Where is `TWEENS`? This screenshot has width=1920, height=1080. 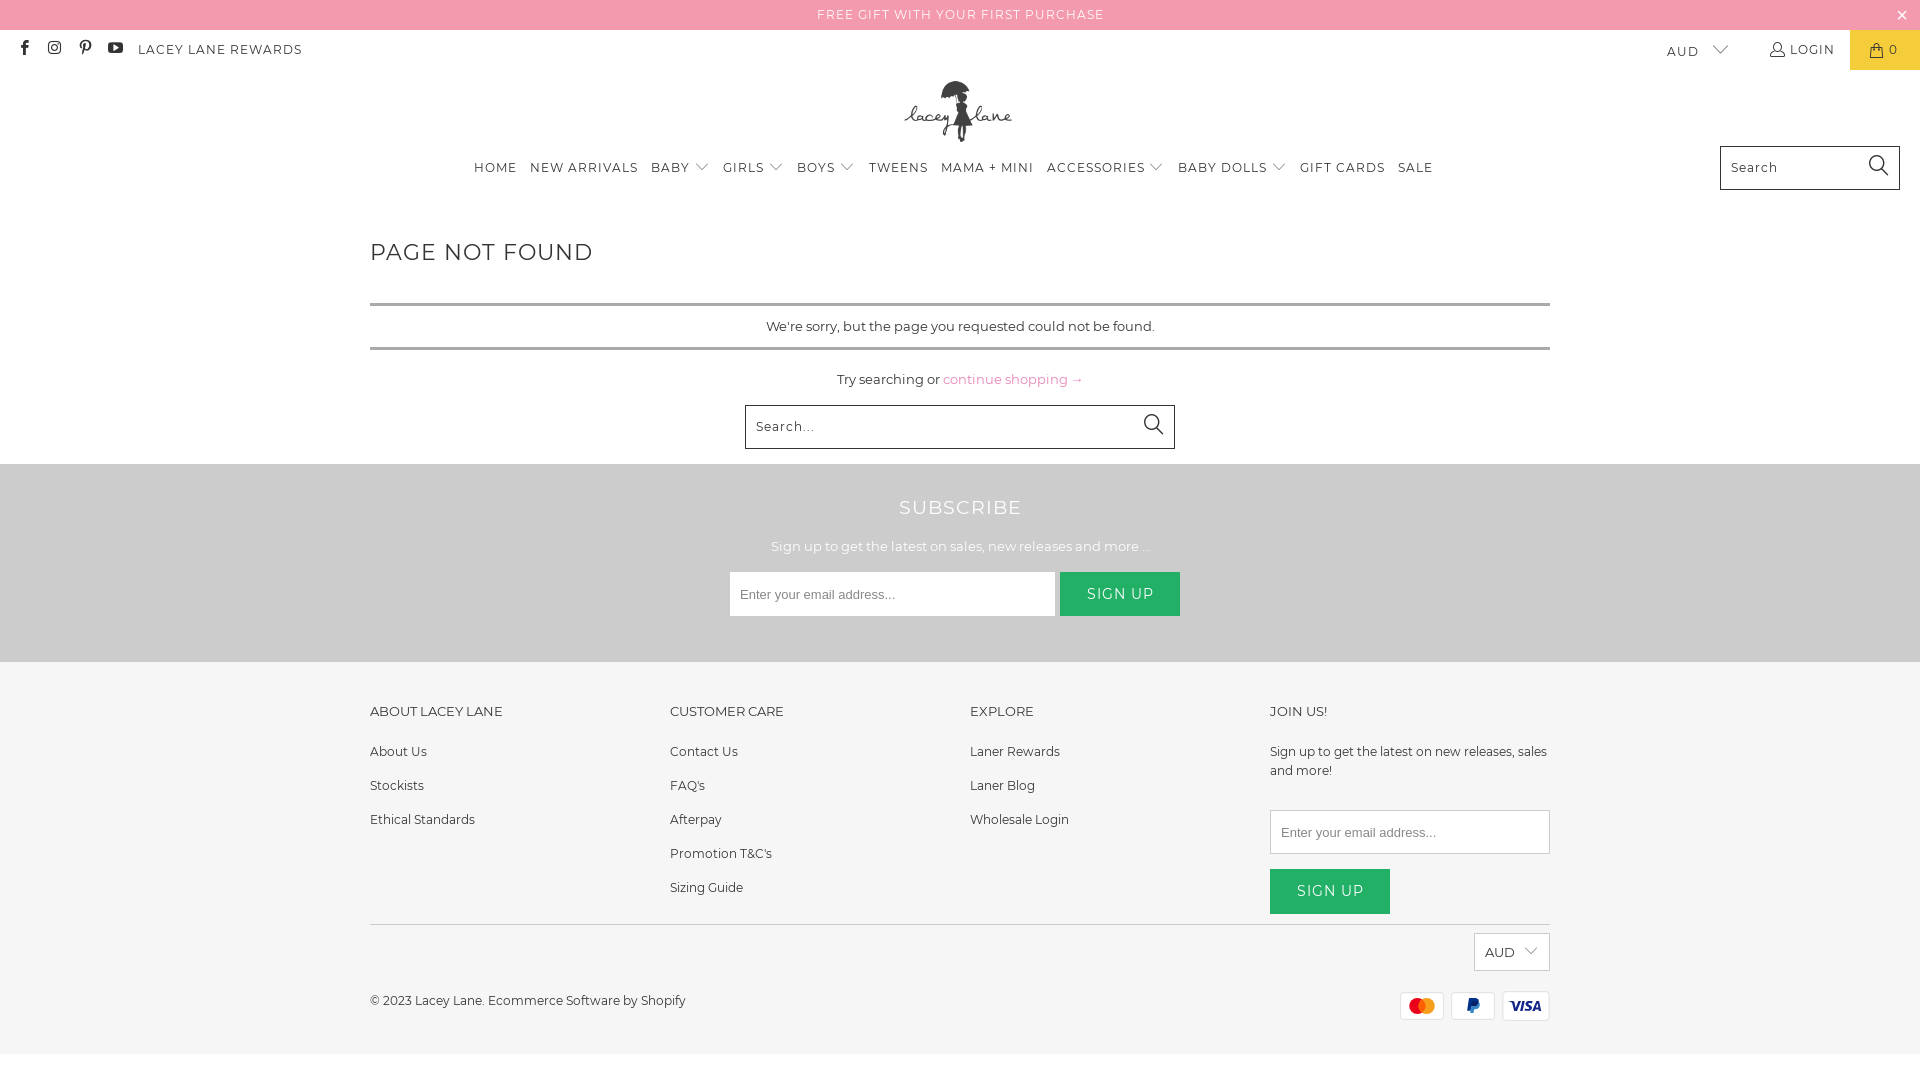
TWEENS is located at coordinates (898, 169).